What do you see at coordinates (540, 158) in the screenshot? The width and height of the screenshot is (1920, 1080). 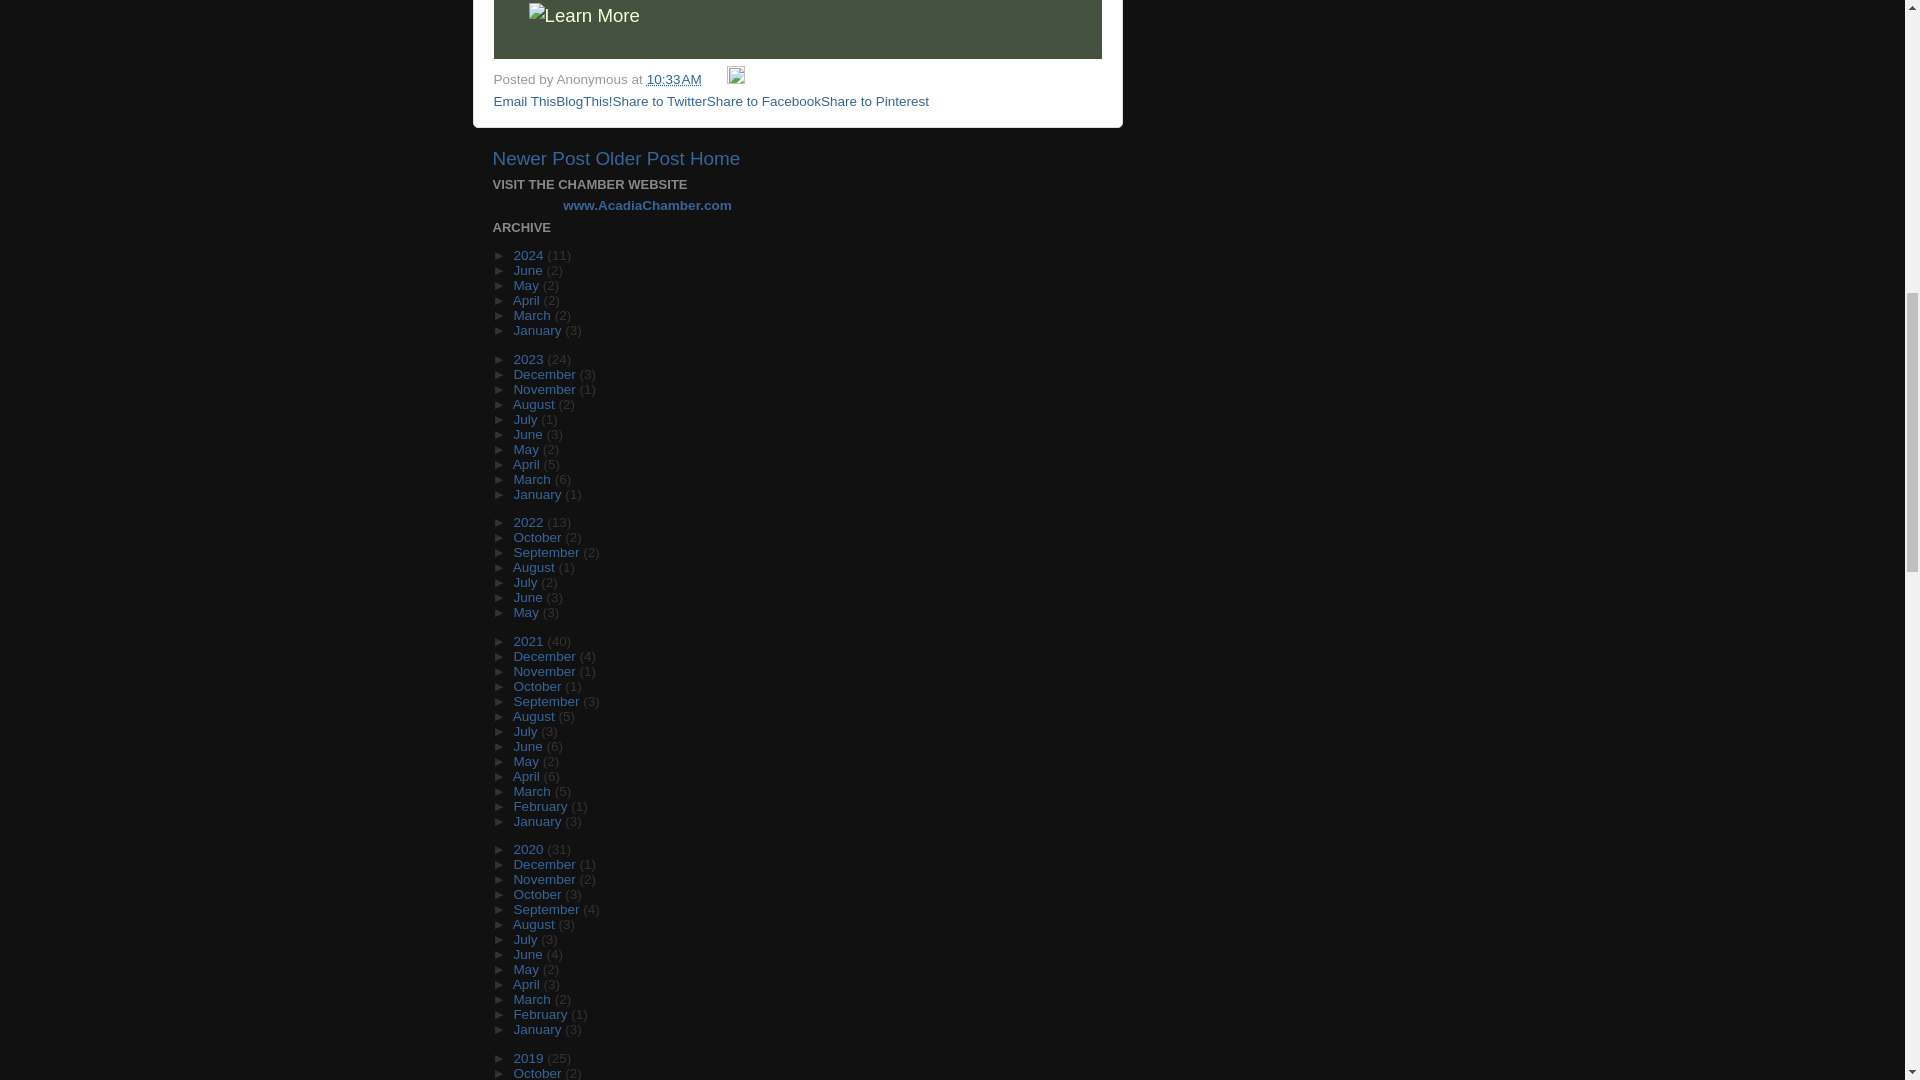 I see `Newer Post` at bounding box center [540, 158].